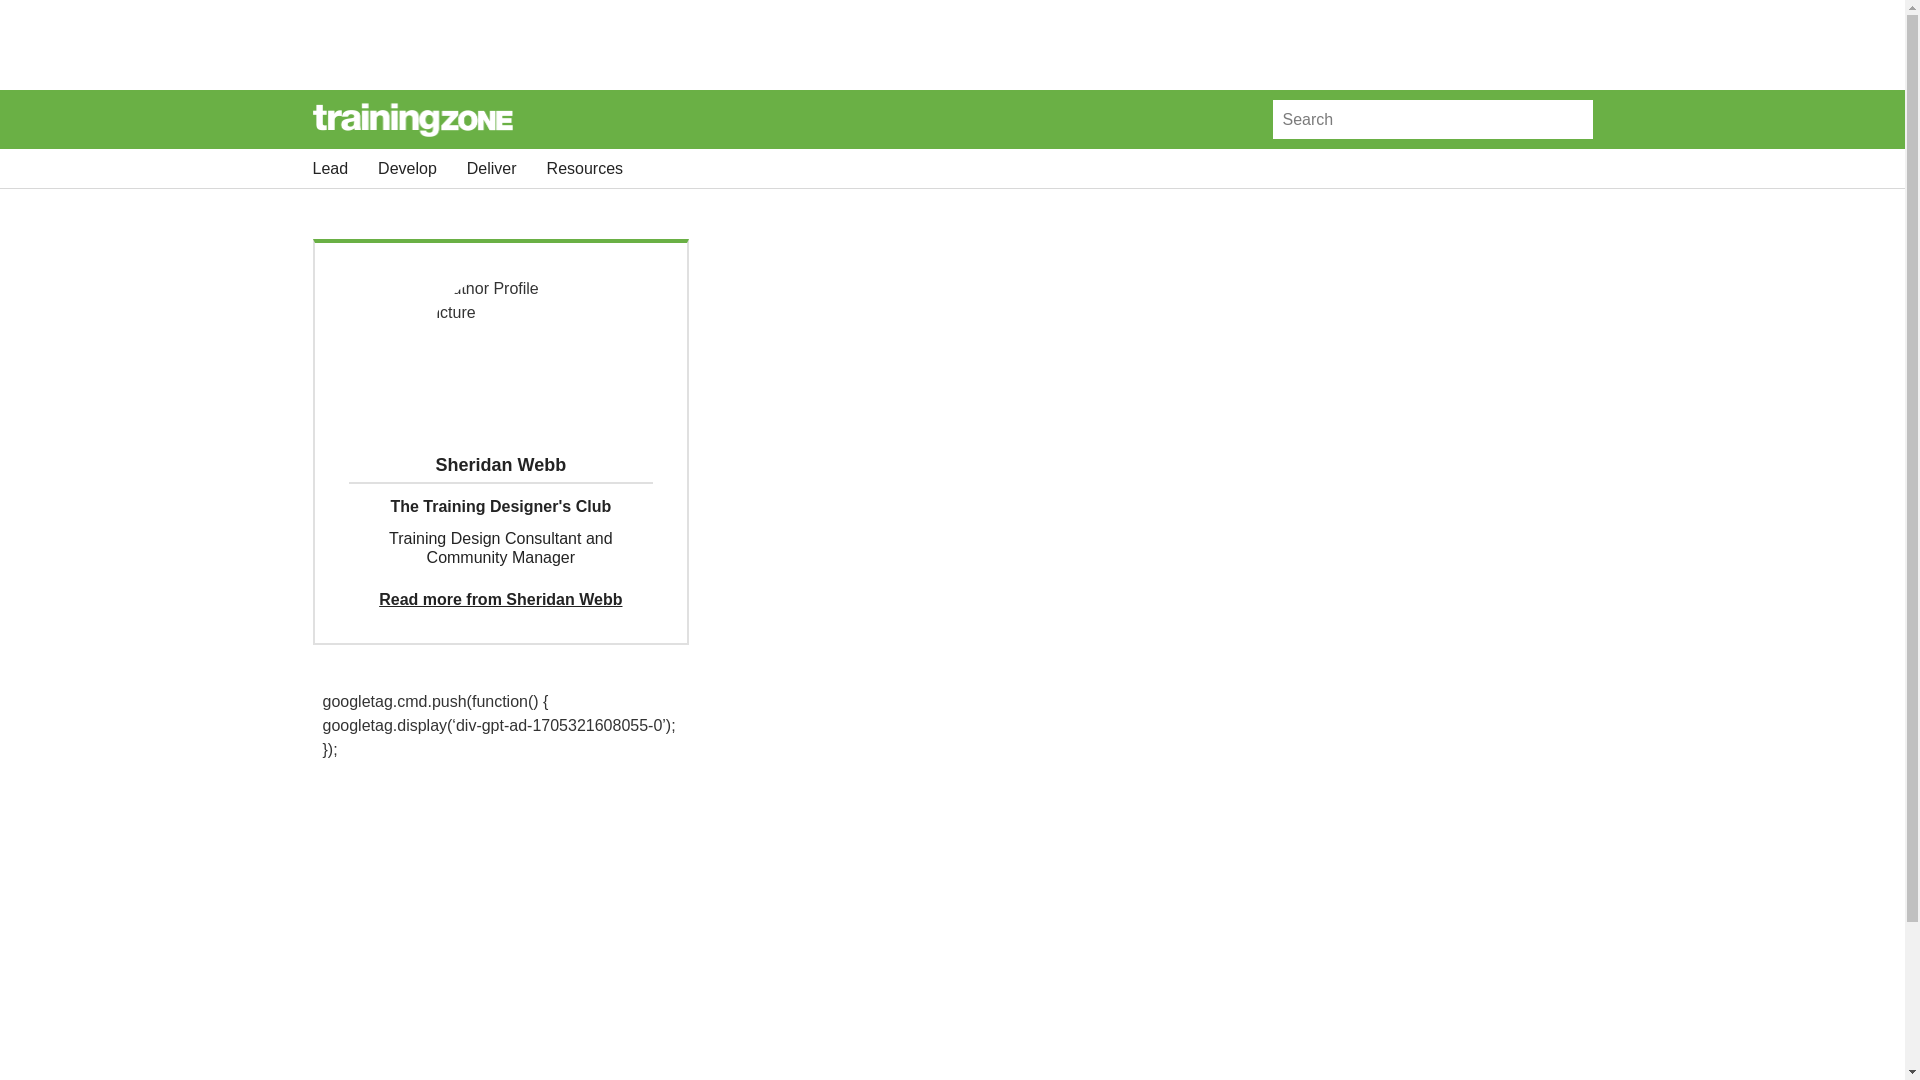 Image resolution: width=1920 pixels, height=1080 pixels. What do you see at coordinates (329, 168) in the screenshot?
I see `Lead` at bounding box center [329, 168].